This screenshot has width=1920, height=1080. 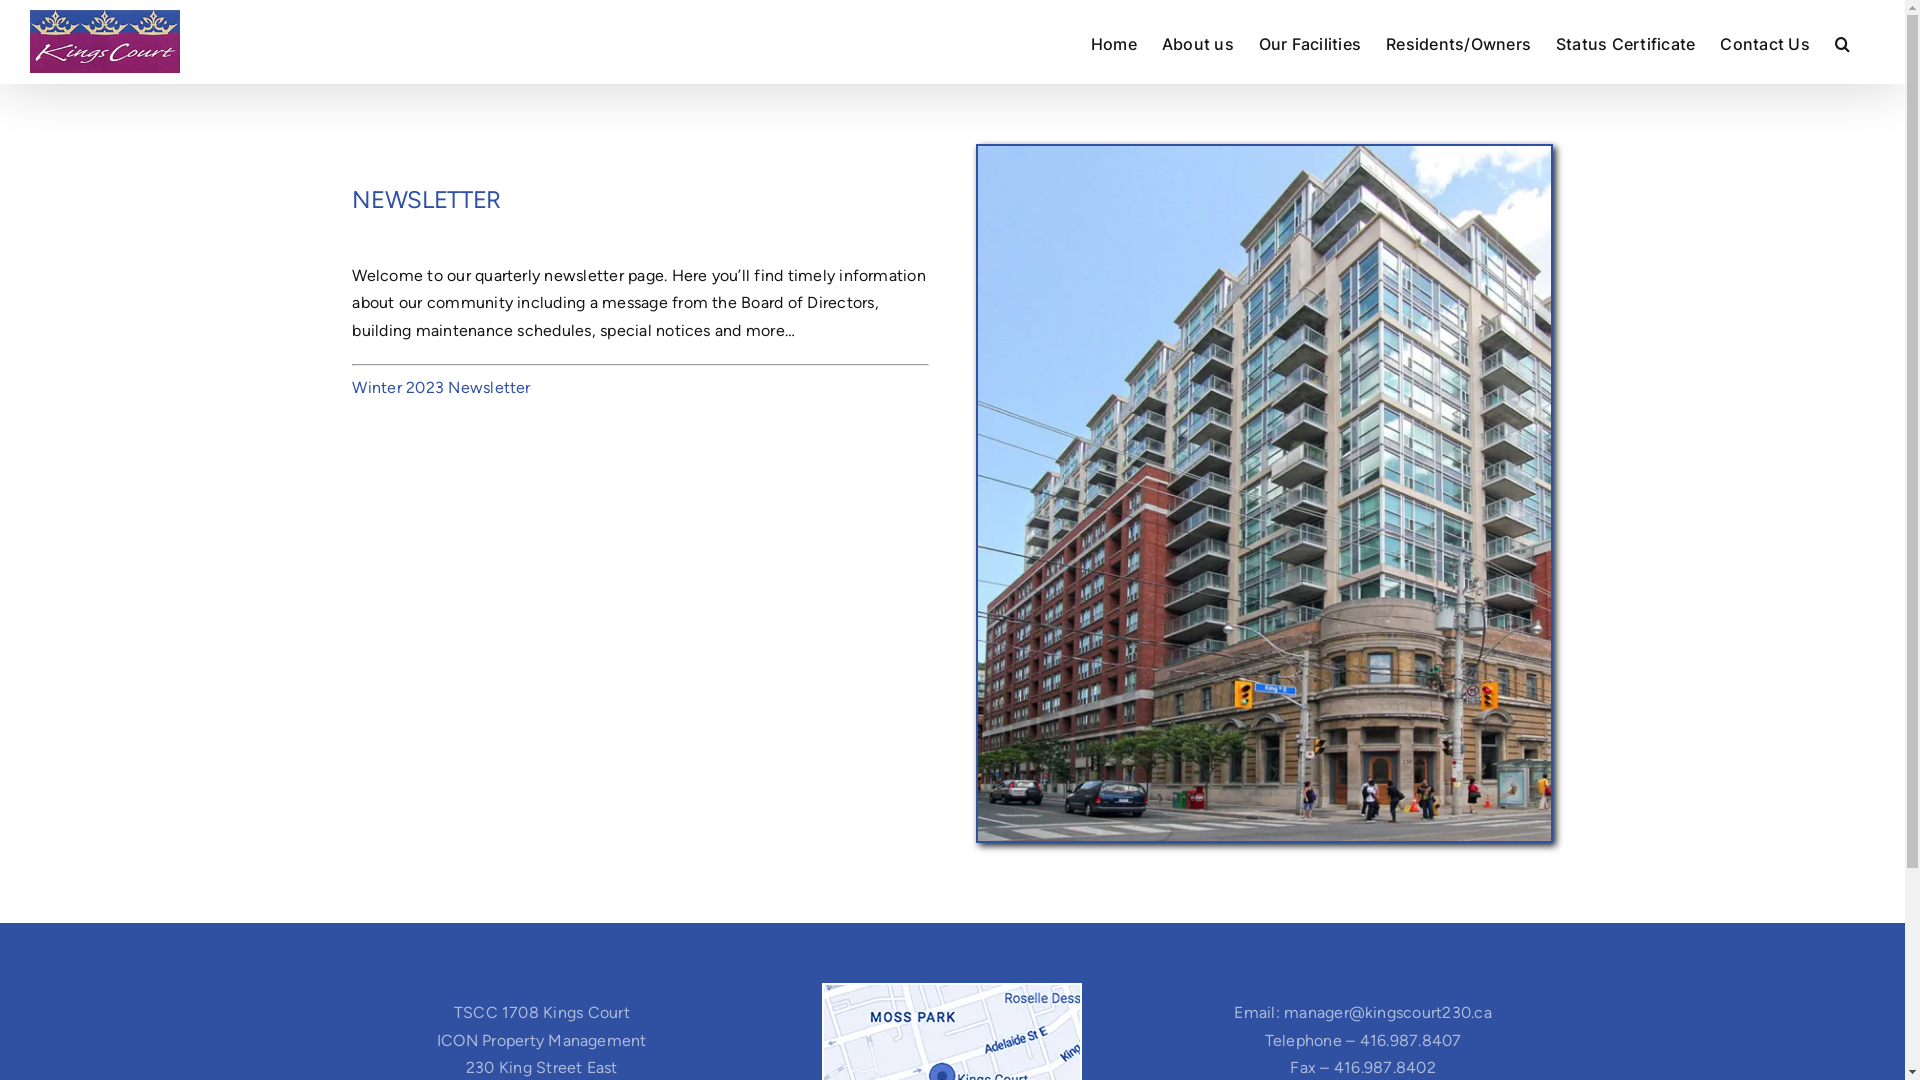 I want to click on About us, so click(x=1198, y=42).